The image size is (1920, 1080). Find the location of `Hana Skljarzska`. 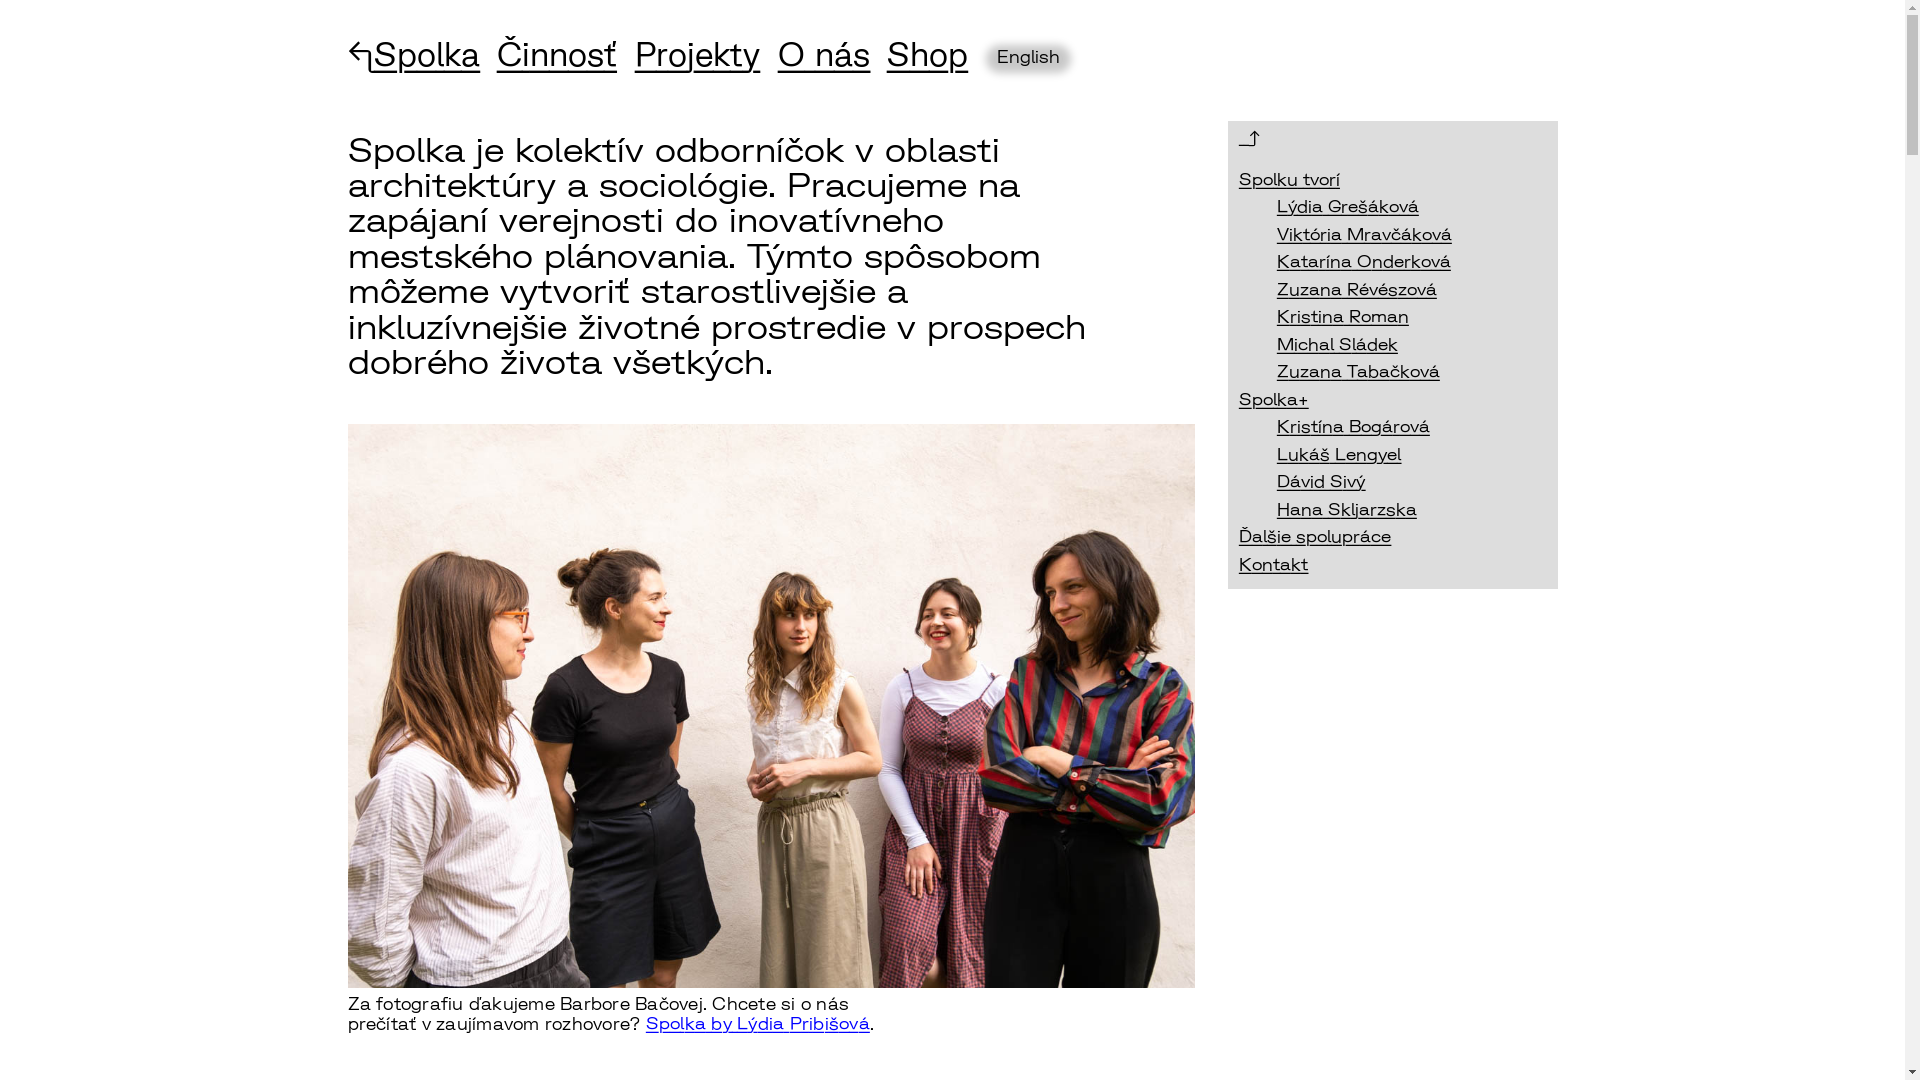

Hana Skljarzska is located at coordinates (1347, 510).